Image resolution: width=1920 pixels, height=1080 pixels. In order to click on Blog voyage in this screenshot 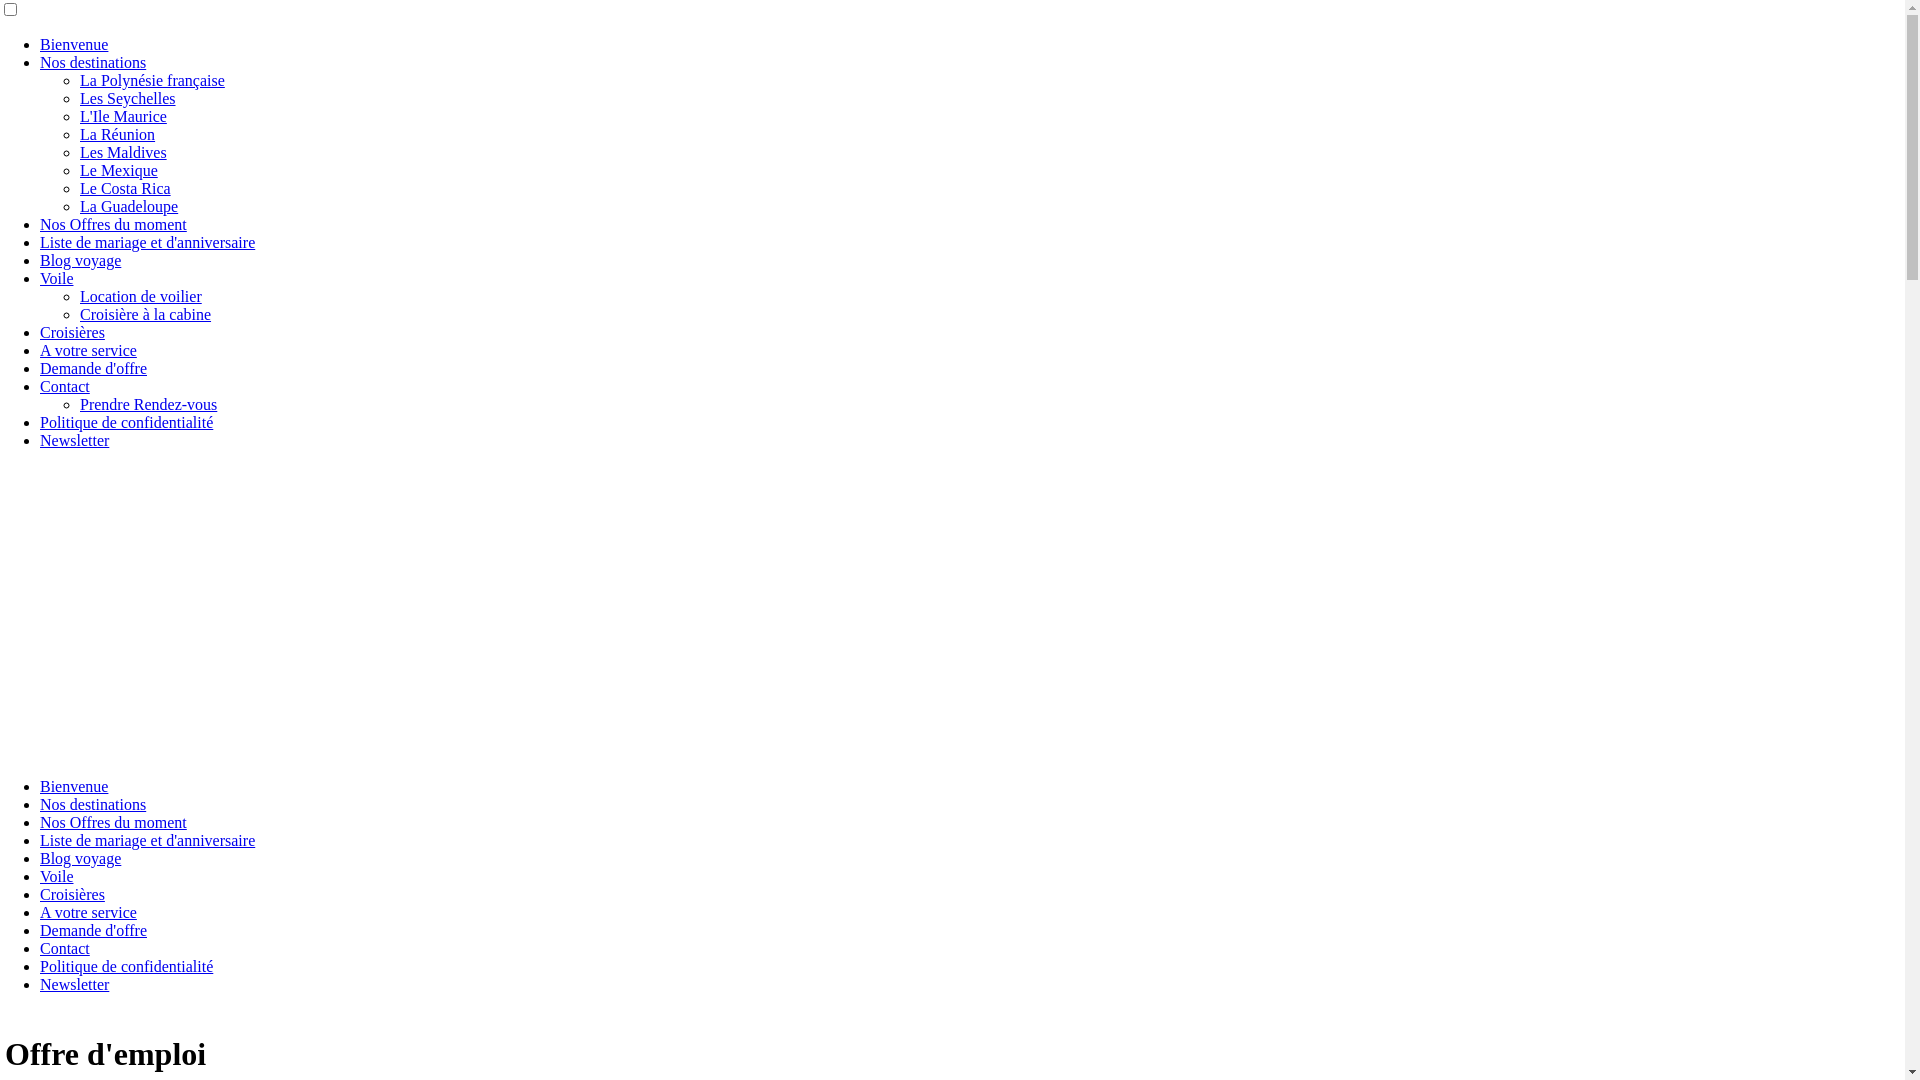, I will do `click(80, 260)`.